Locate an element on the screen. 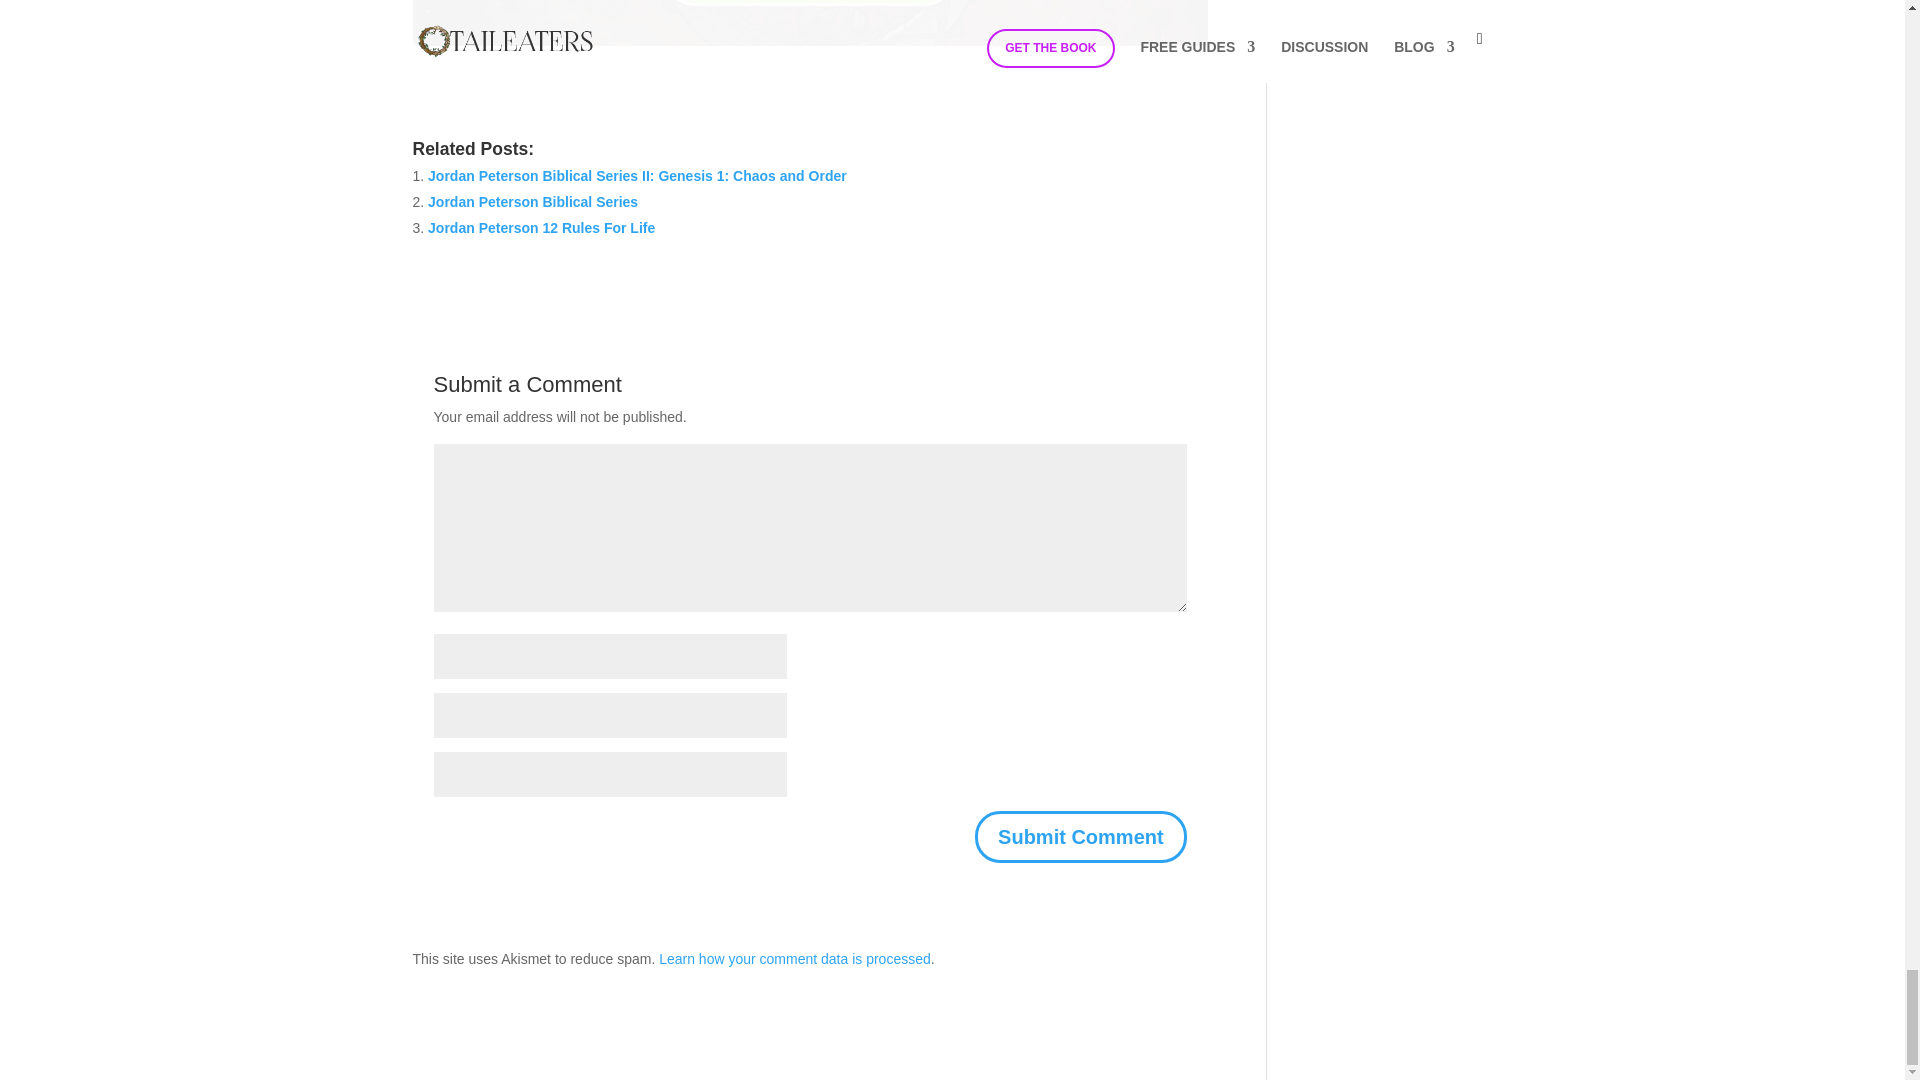 The image size is (1920, 1080). Jordan Peterson 12 Rules For Life is located at coordinates (541, 228).